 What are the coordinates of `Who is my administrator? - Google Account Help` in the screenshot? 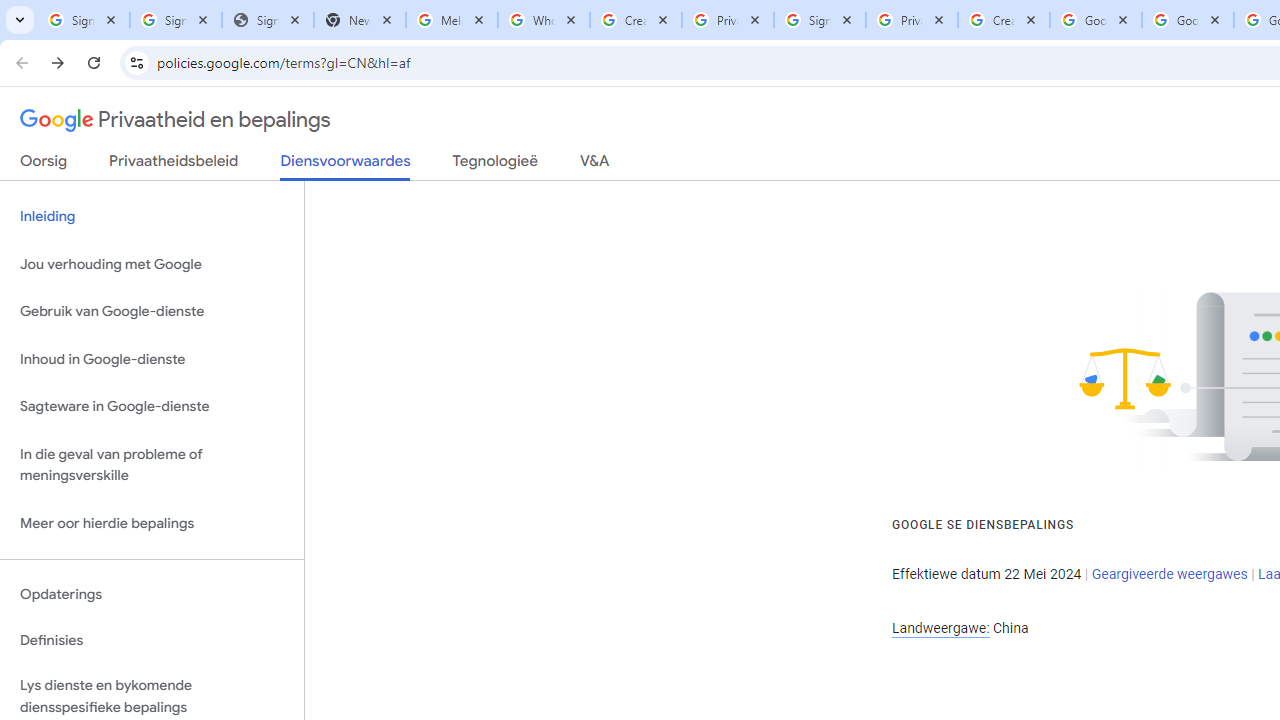 It's located at (544, 20).